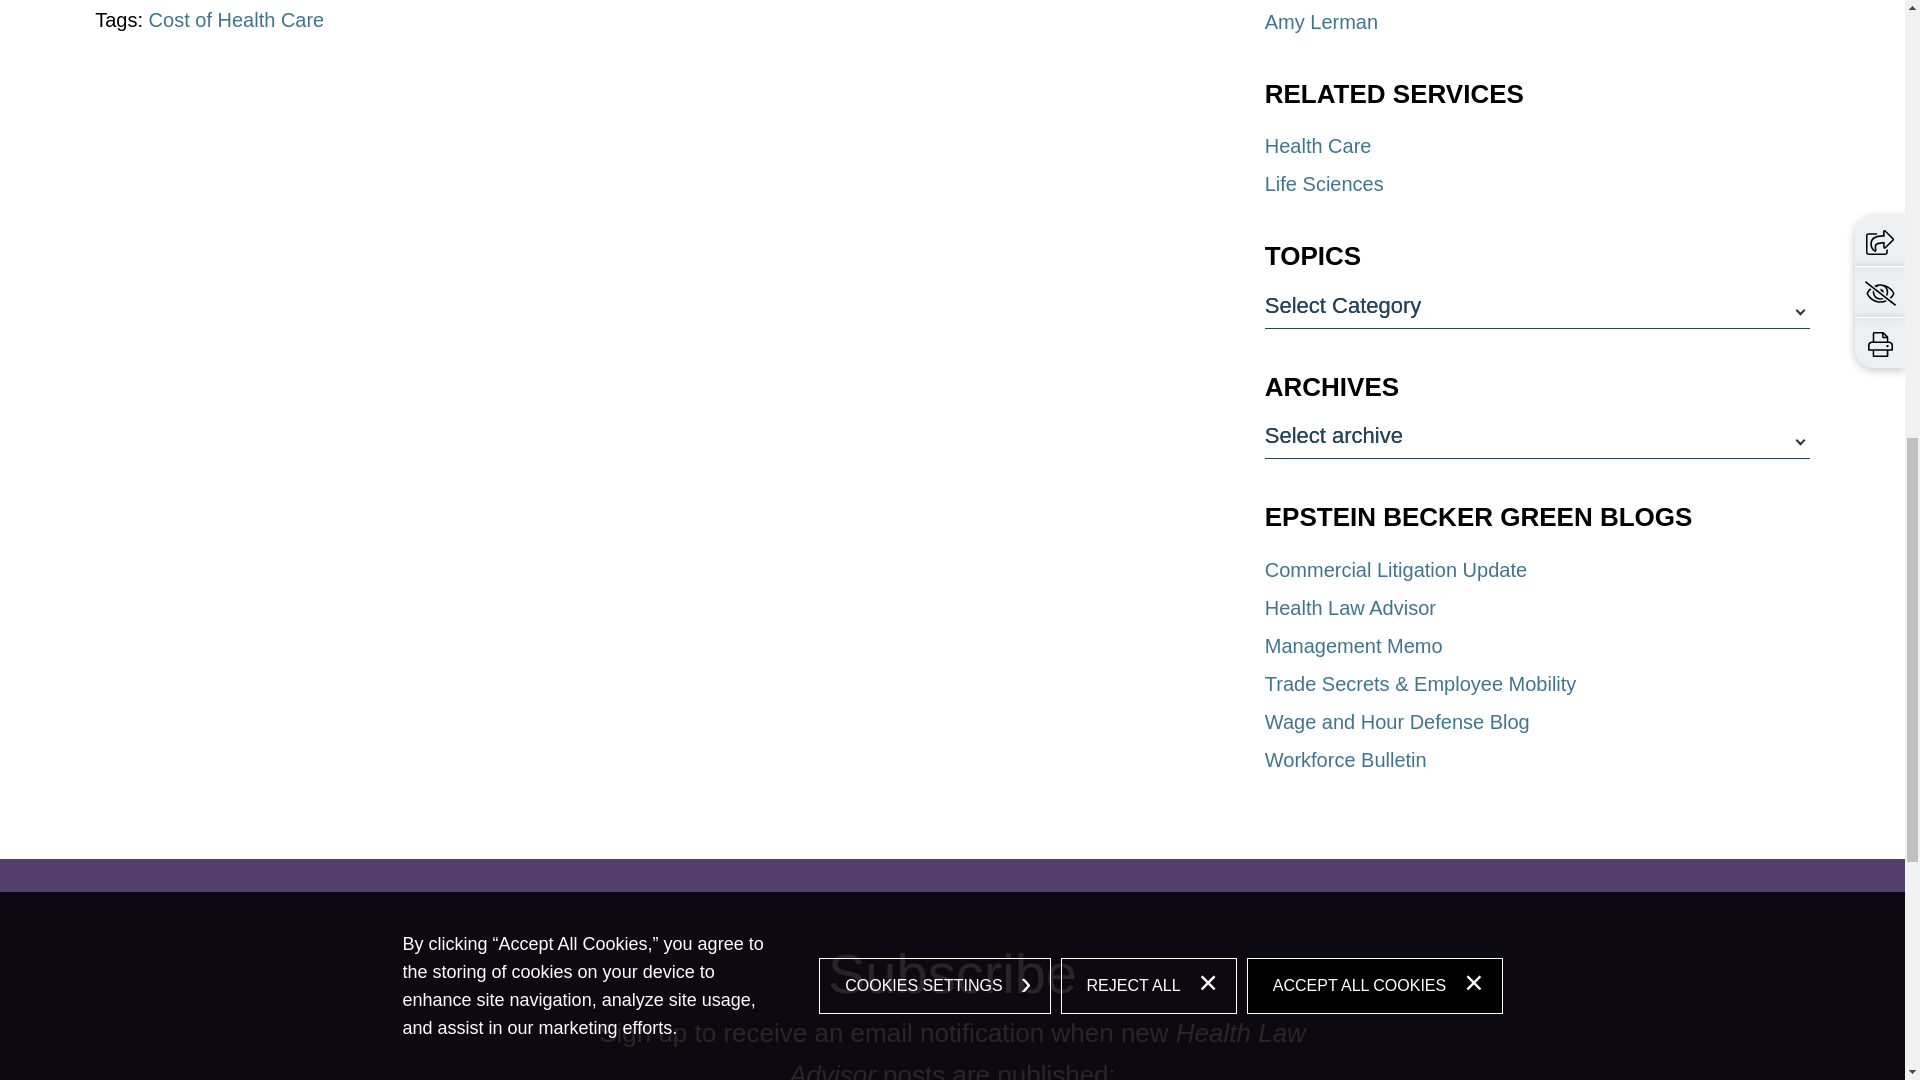 The width and height of the screenshot is (1920, 1080). Describe the element at coordinates (1398, 722) in the screenshot. I see `Wage and Hour Defense Blog` at that location.